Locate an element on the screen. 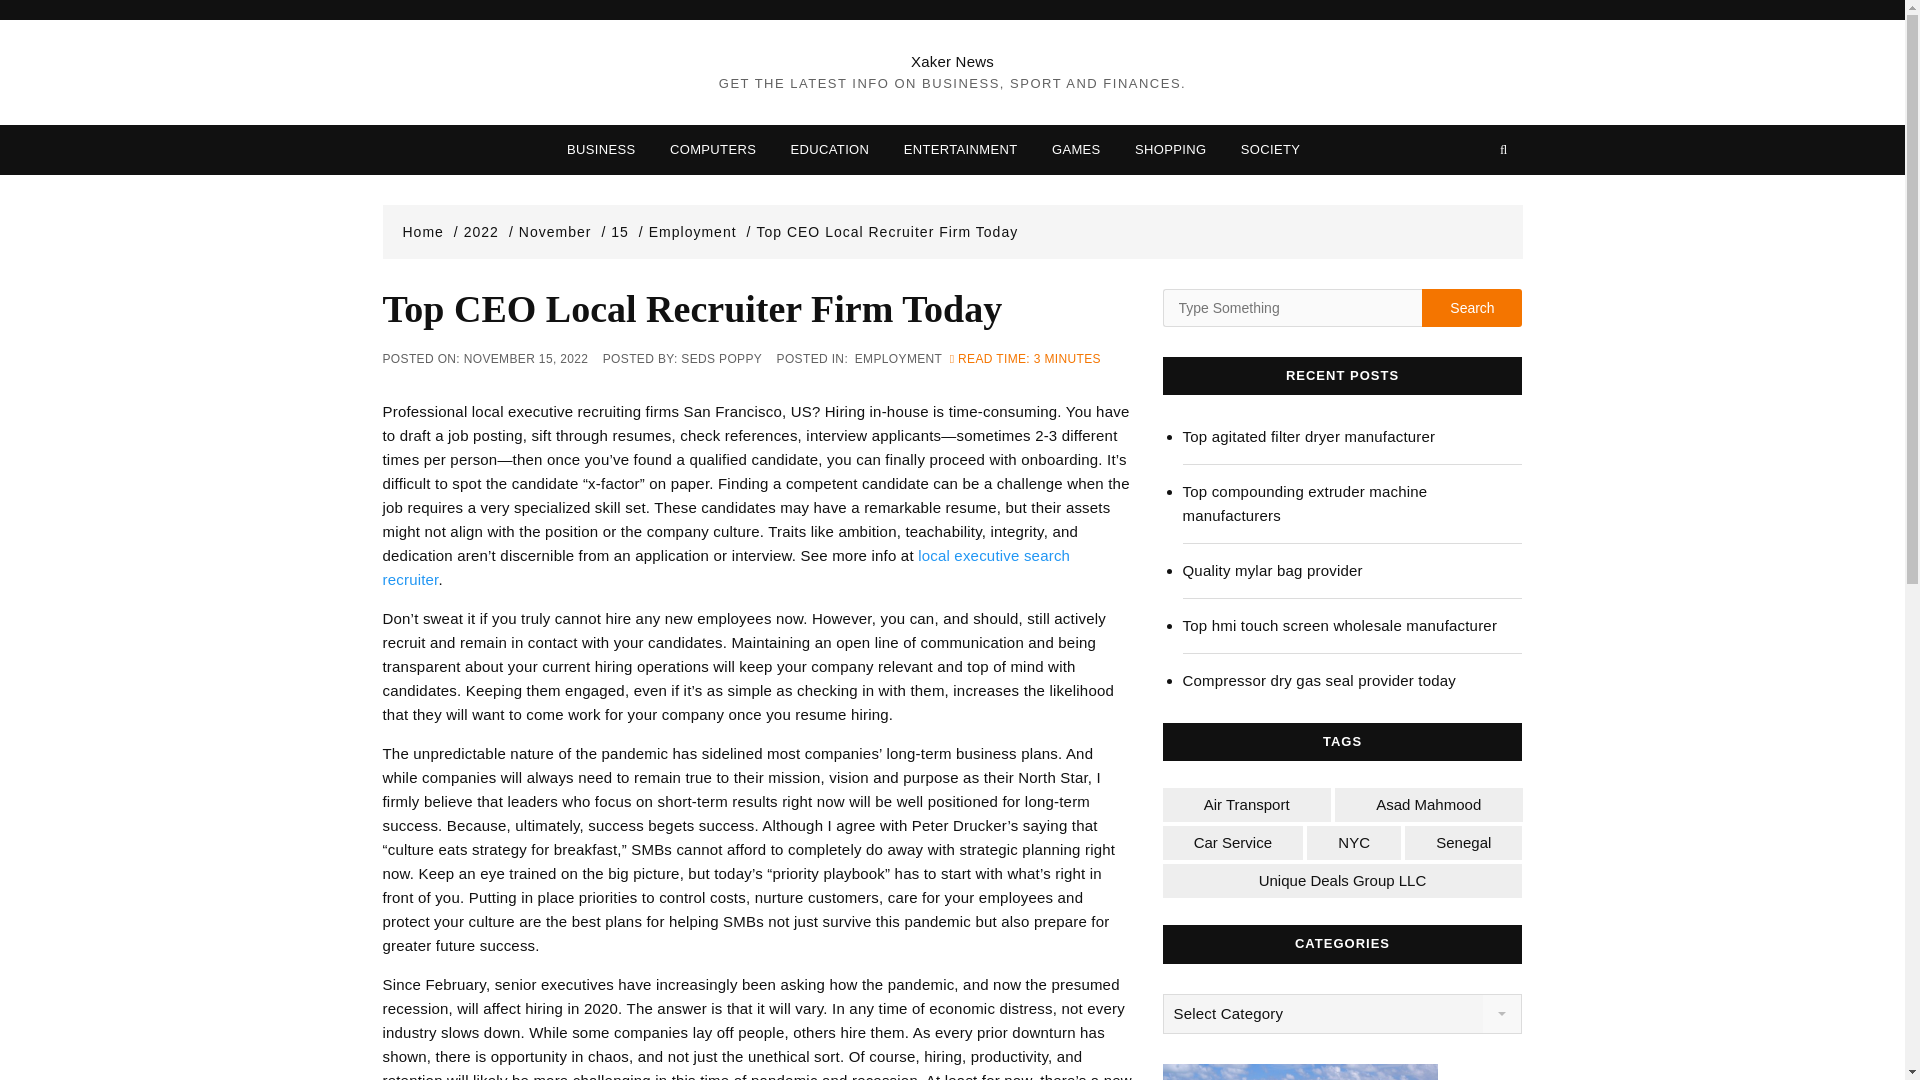 The width and height of the screenshot is (1920, 1080). Compressor dry gas seal provider today is located at coordinates (1352, 680).